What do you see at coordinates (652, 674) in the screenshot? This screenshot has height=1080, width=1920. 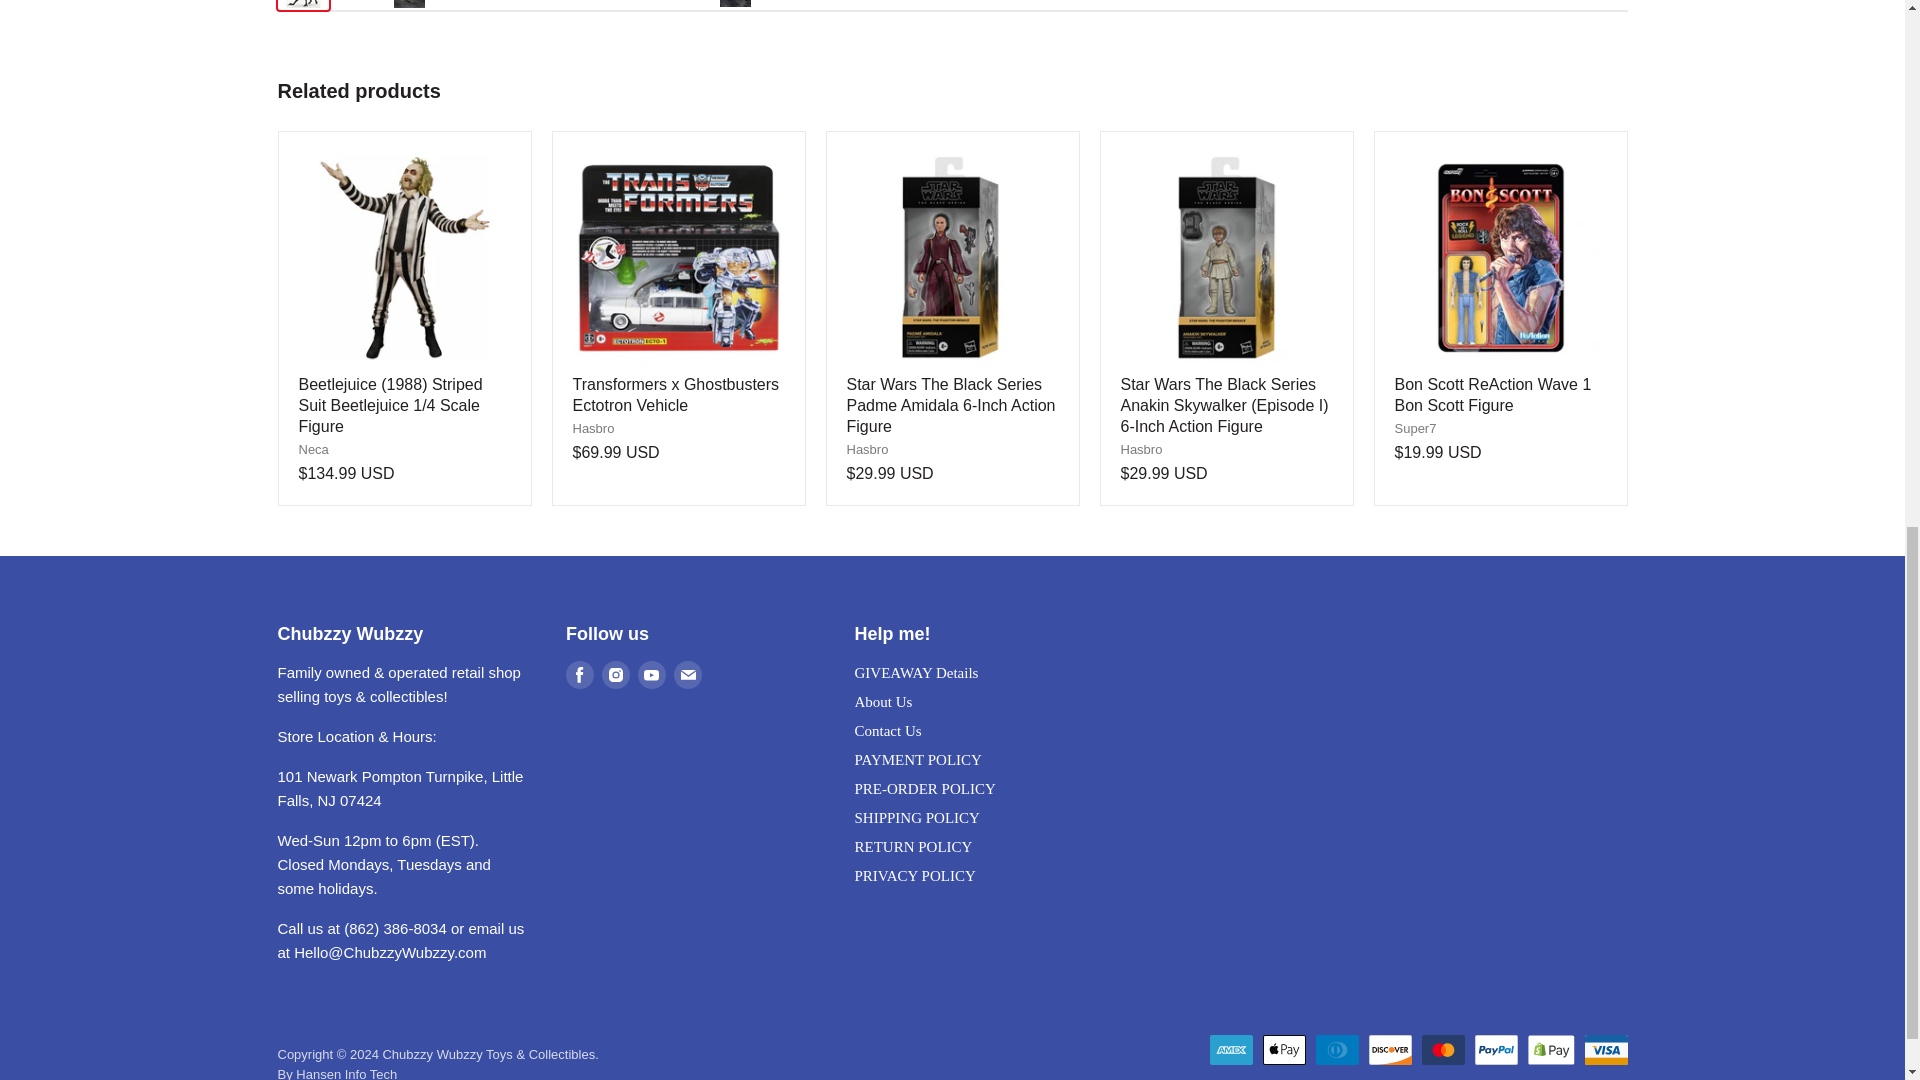 I see `Youtube` at bounding box center [652, 674].